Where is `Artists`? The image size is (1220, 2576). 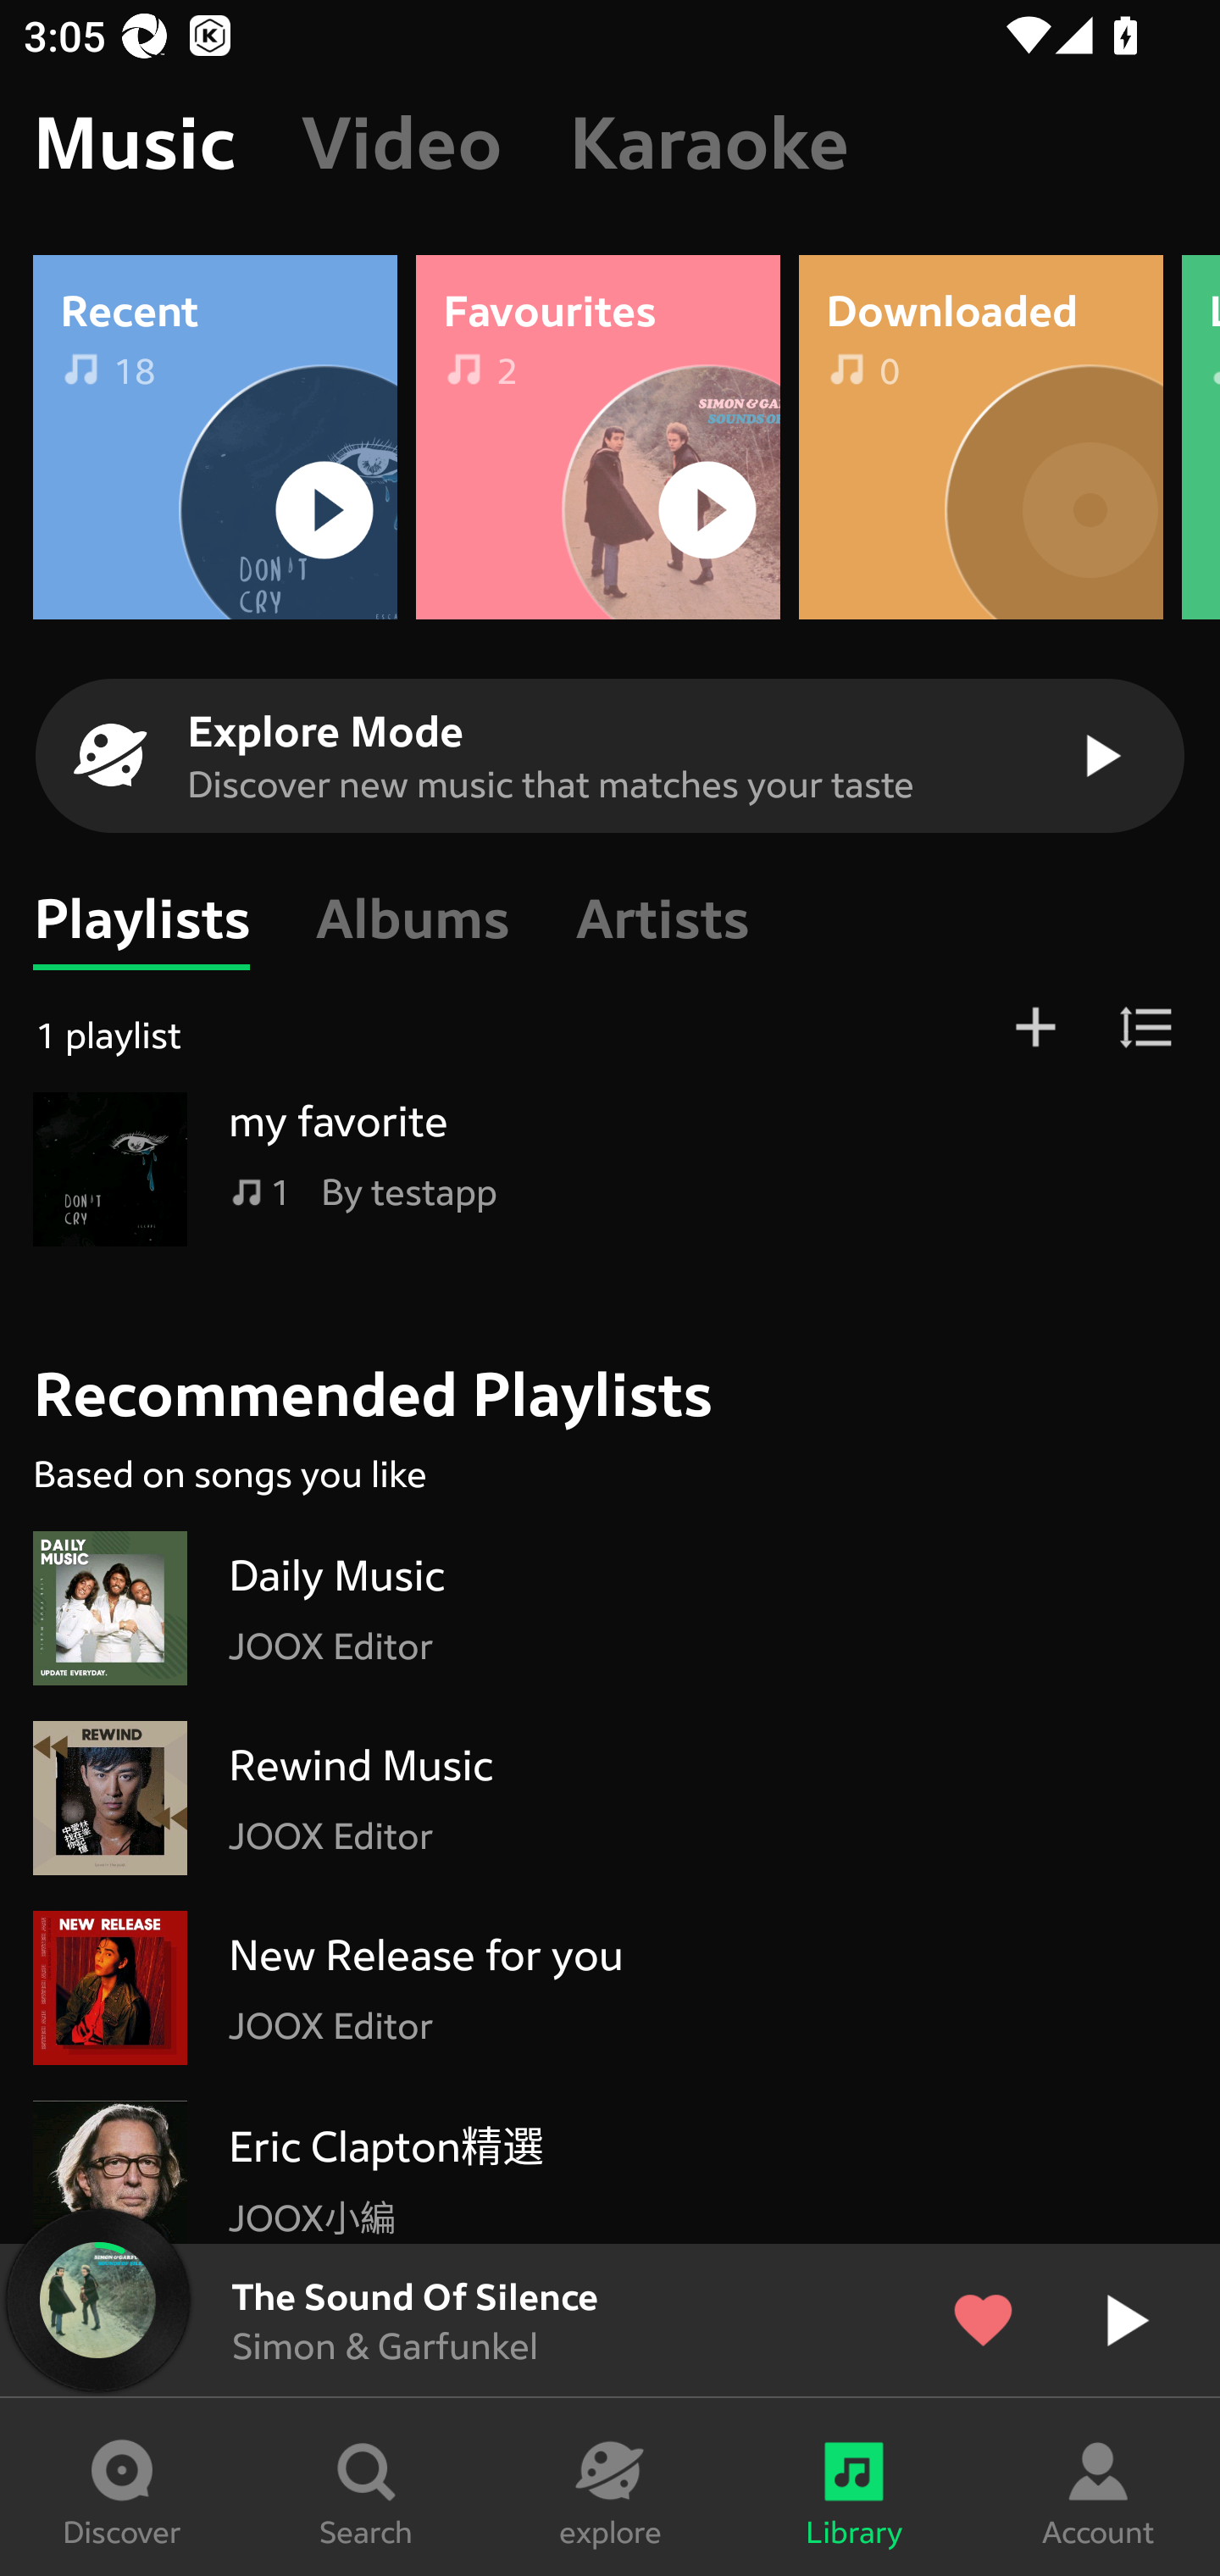 Artists is located at coordinates (663, 919).